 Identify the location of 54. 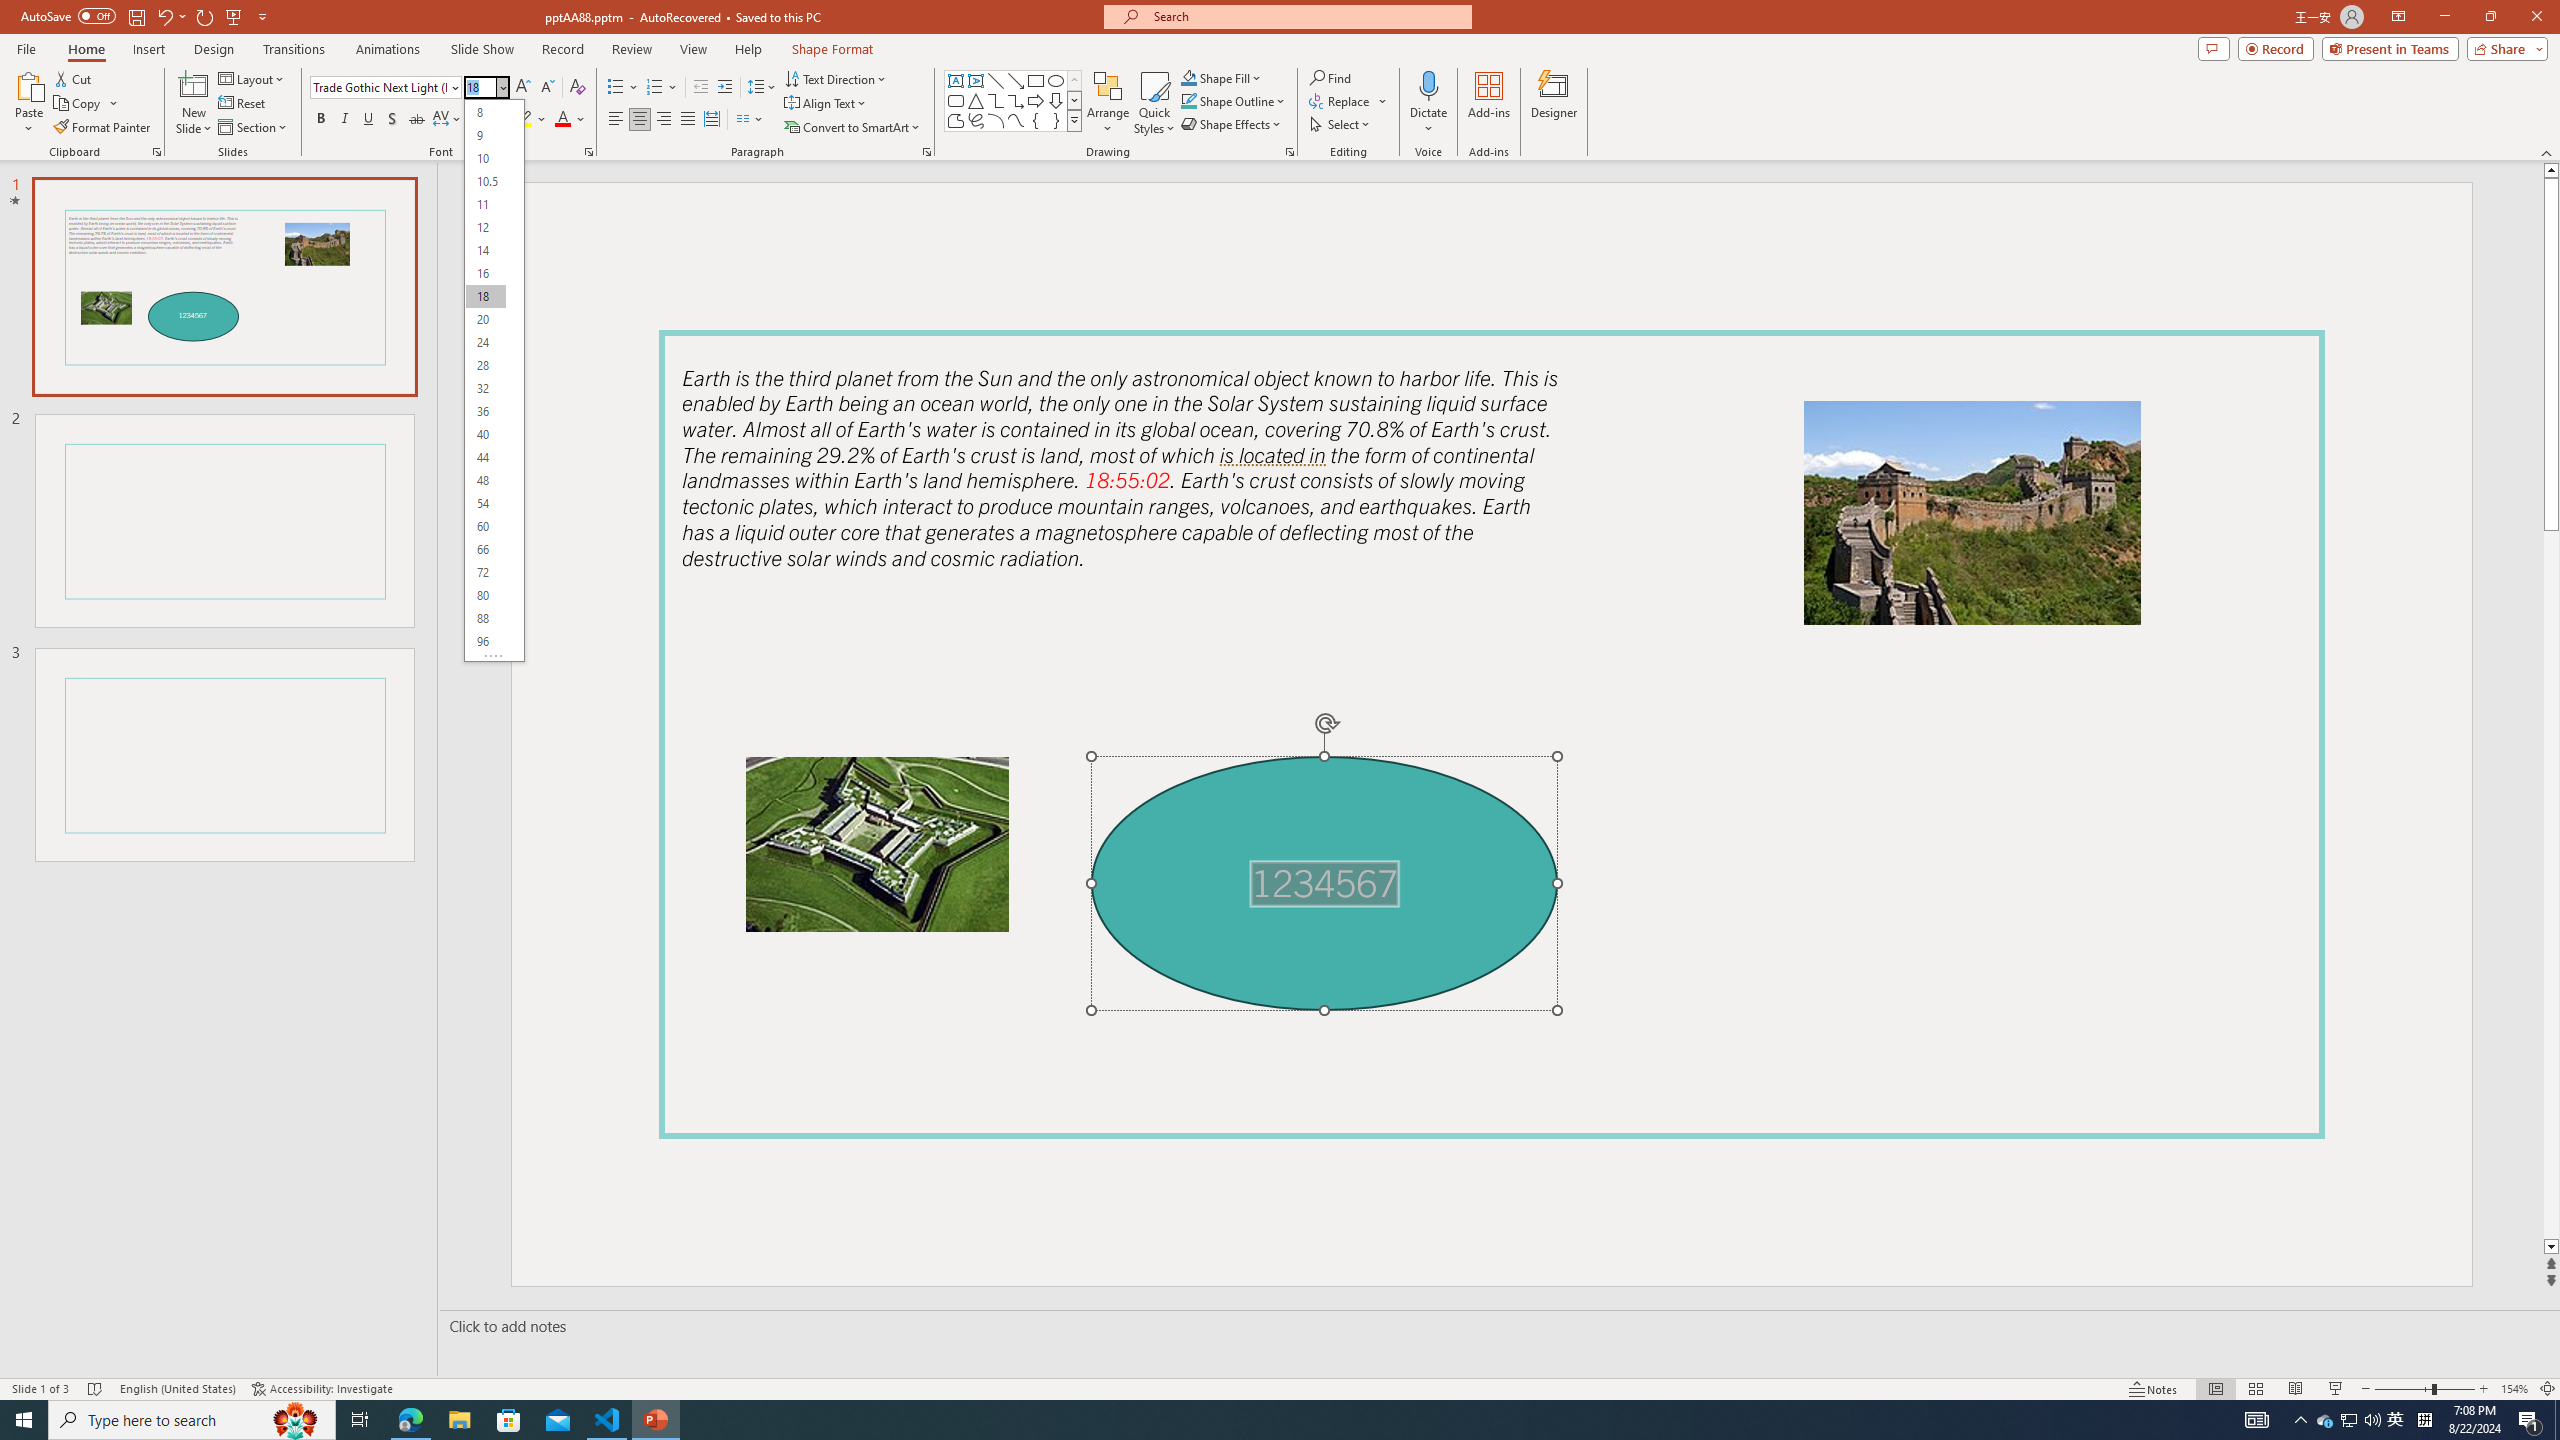
(486, 504).